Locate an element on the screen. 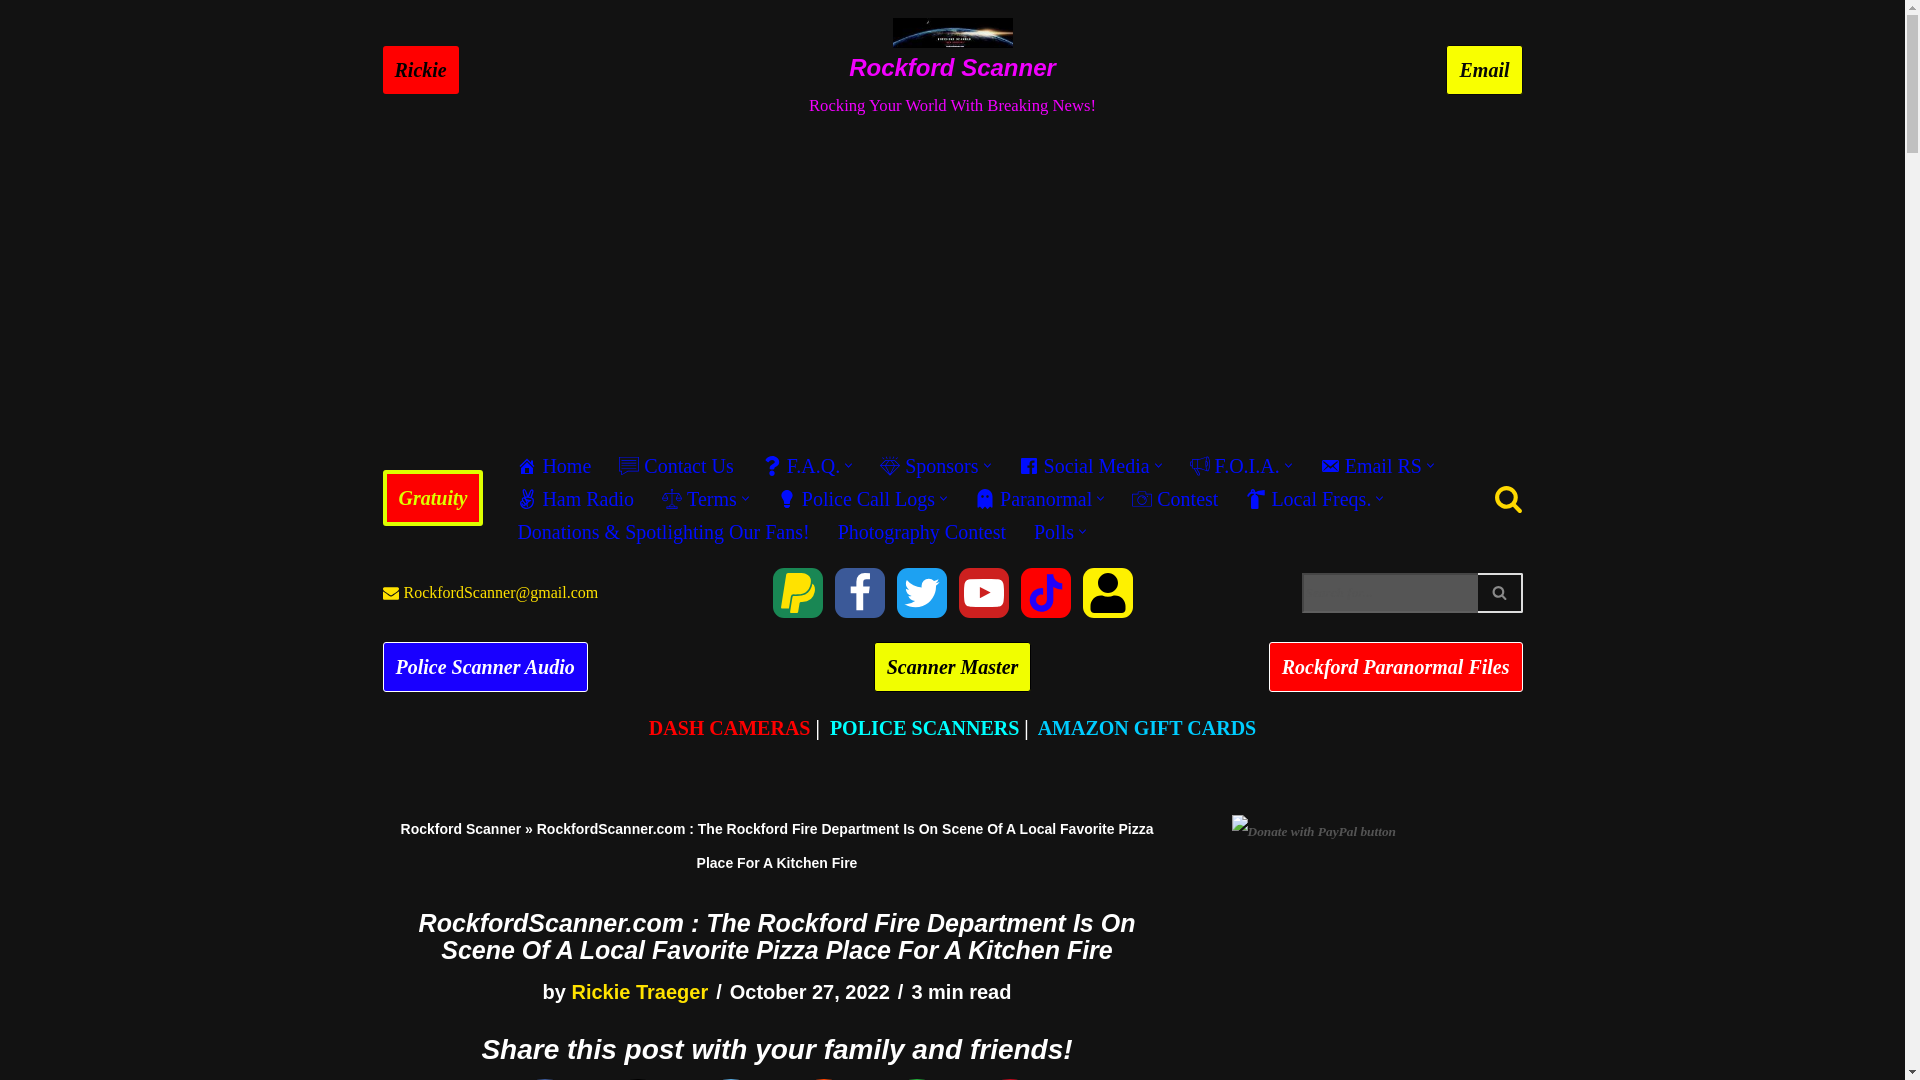 The height and width of the screenshot is (1080, 1920). Local Freqs. is located at coordinates (1308, 498).